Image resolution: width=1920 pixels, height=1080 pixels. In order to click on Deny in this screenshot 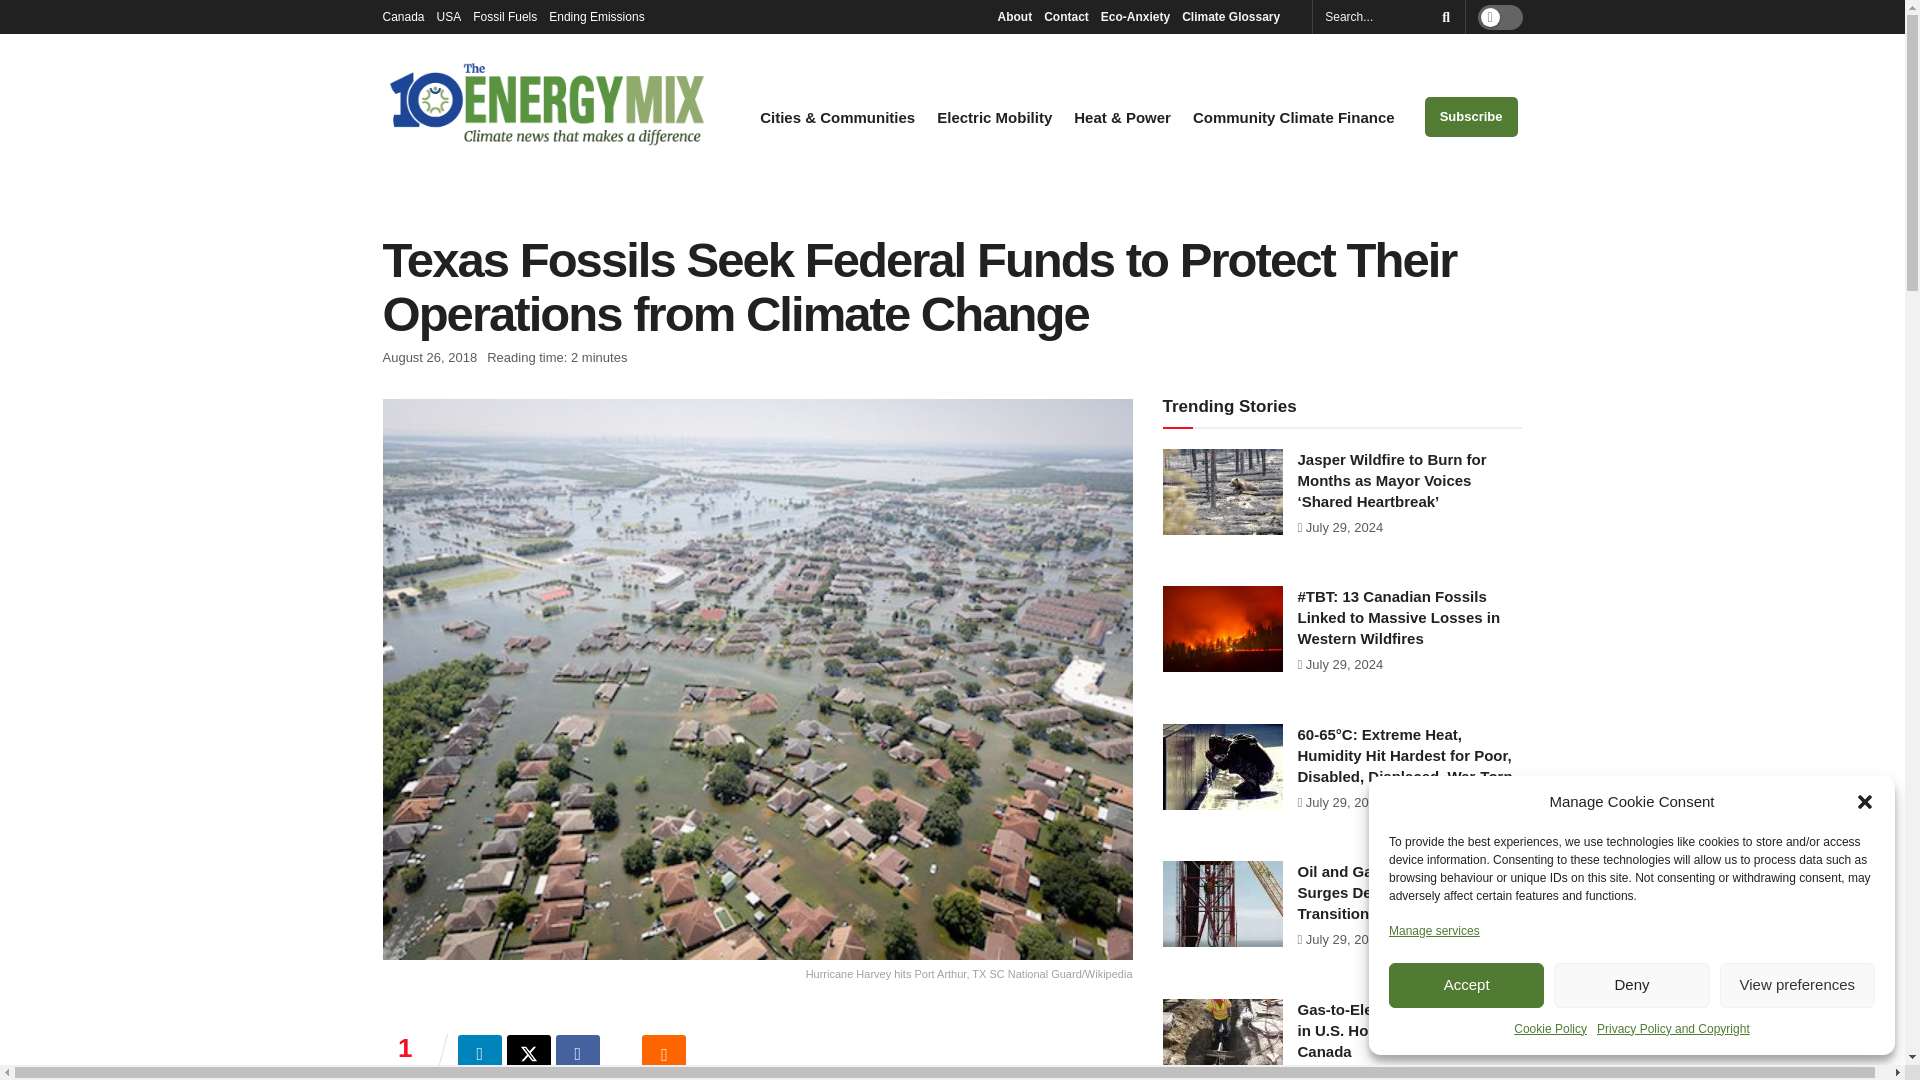, I will do `click(1630, 985)`.